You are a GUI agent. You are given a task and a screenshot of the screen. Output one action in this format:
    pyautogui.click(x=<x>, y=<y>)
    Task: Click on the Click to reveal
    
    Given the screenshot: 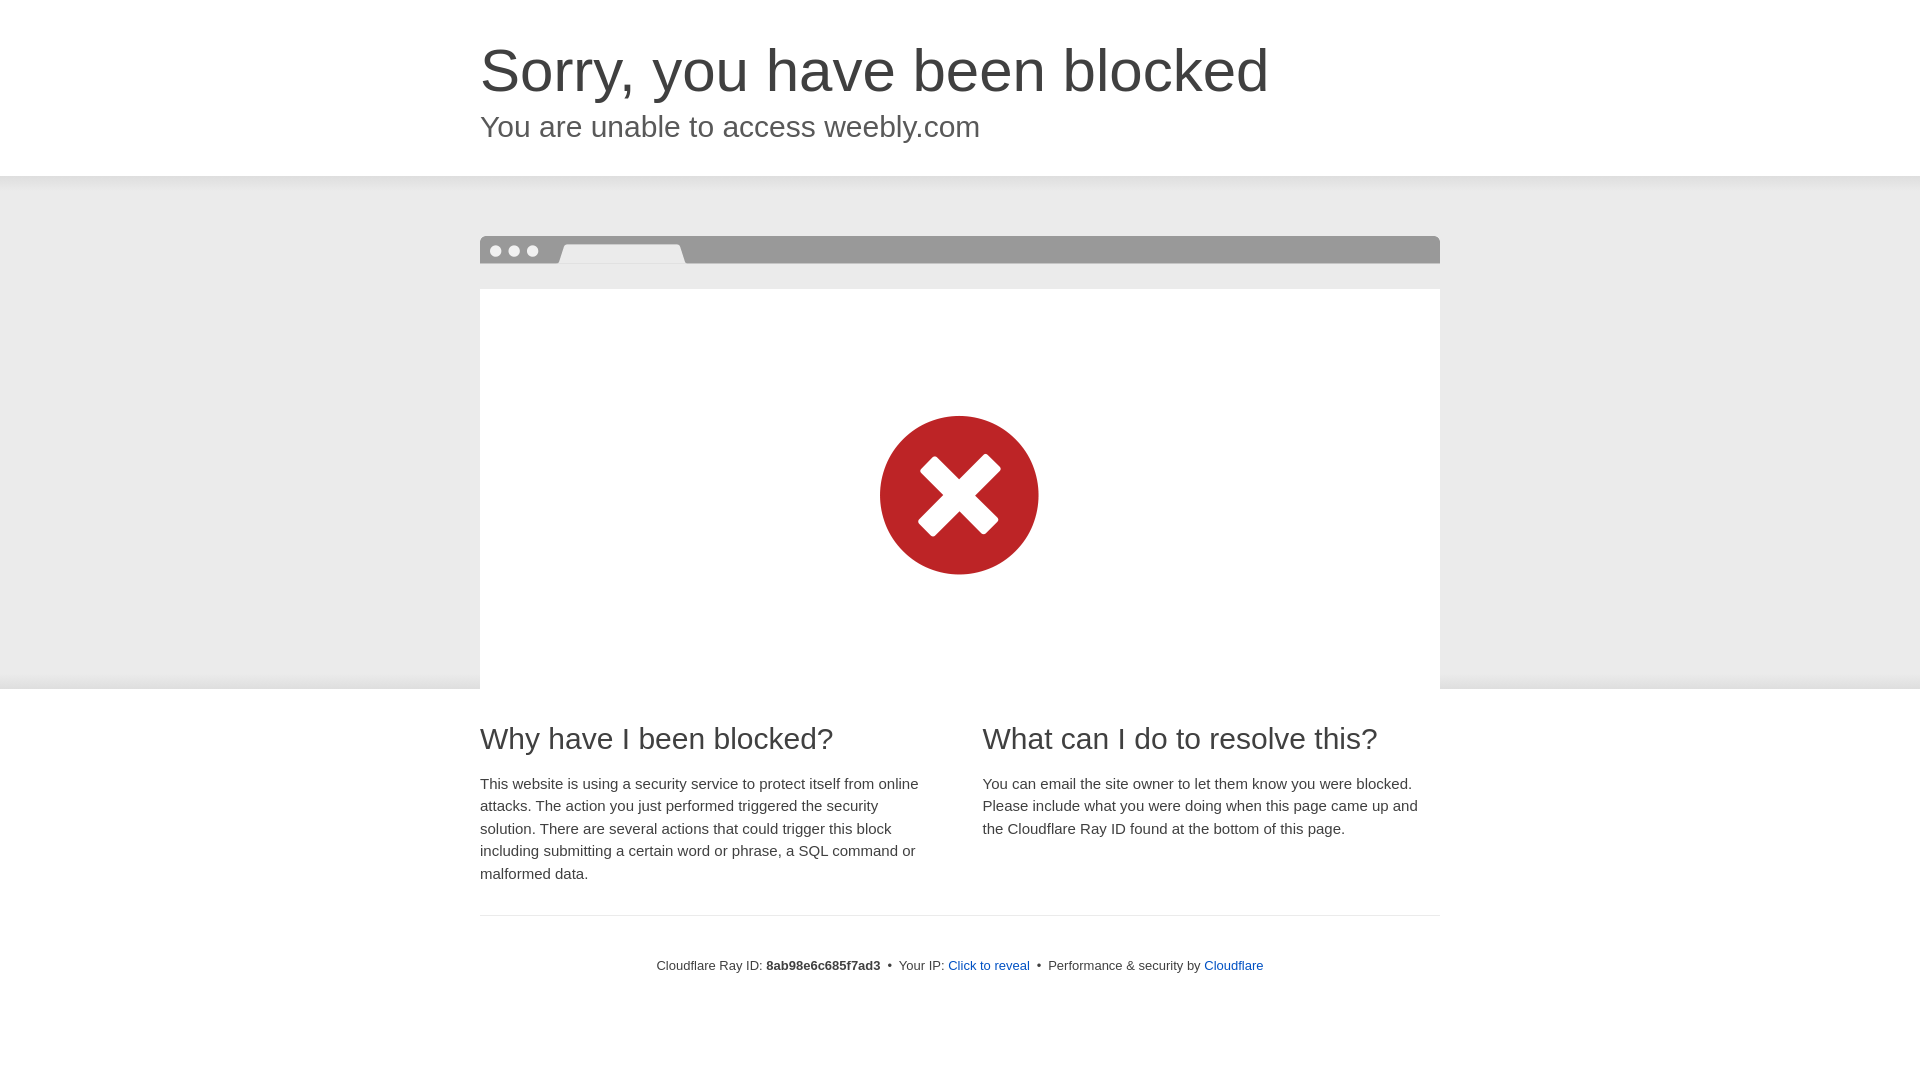 What is the action you would take?
    pyautogui.click(x=988, y=966)
    